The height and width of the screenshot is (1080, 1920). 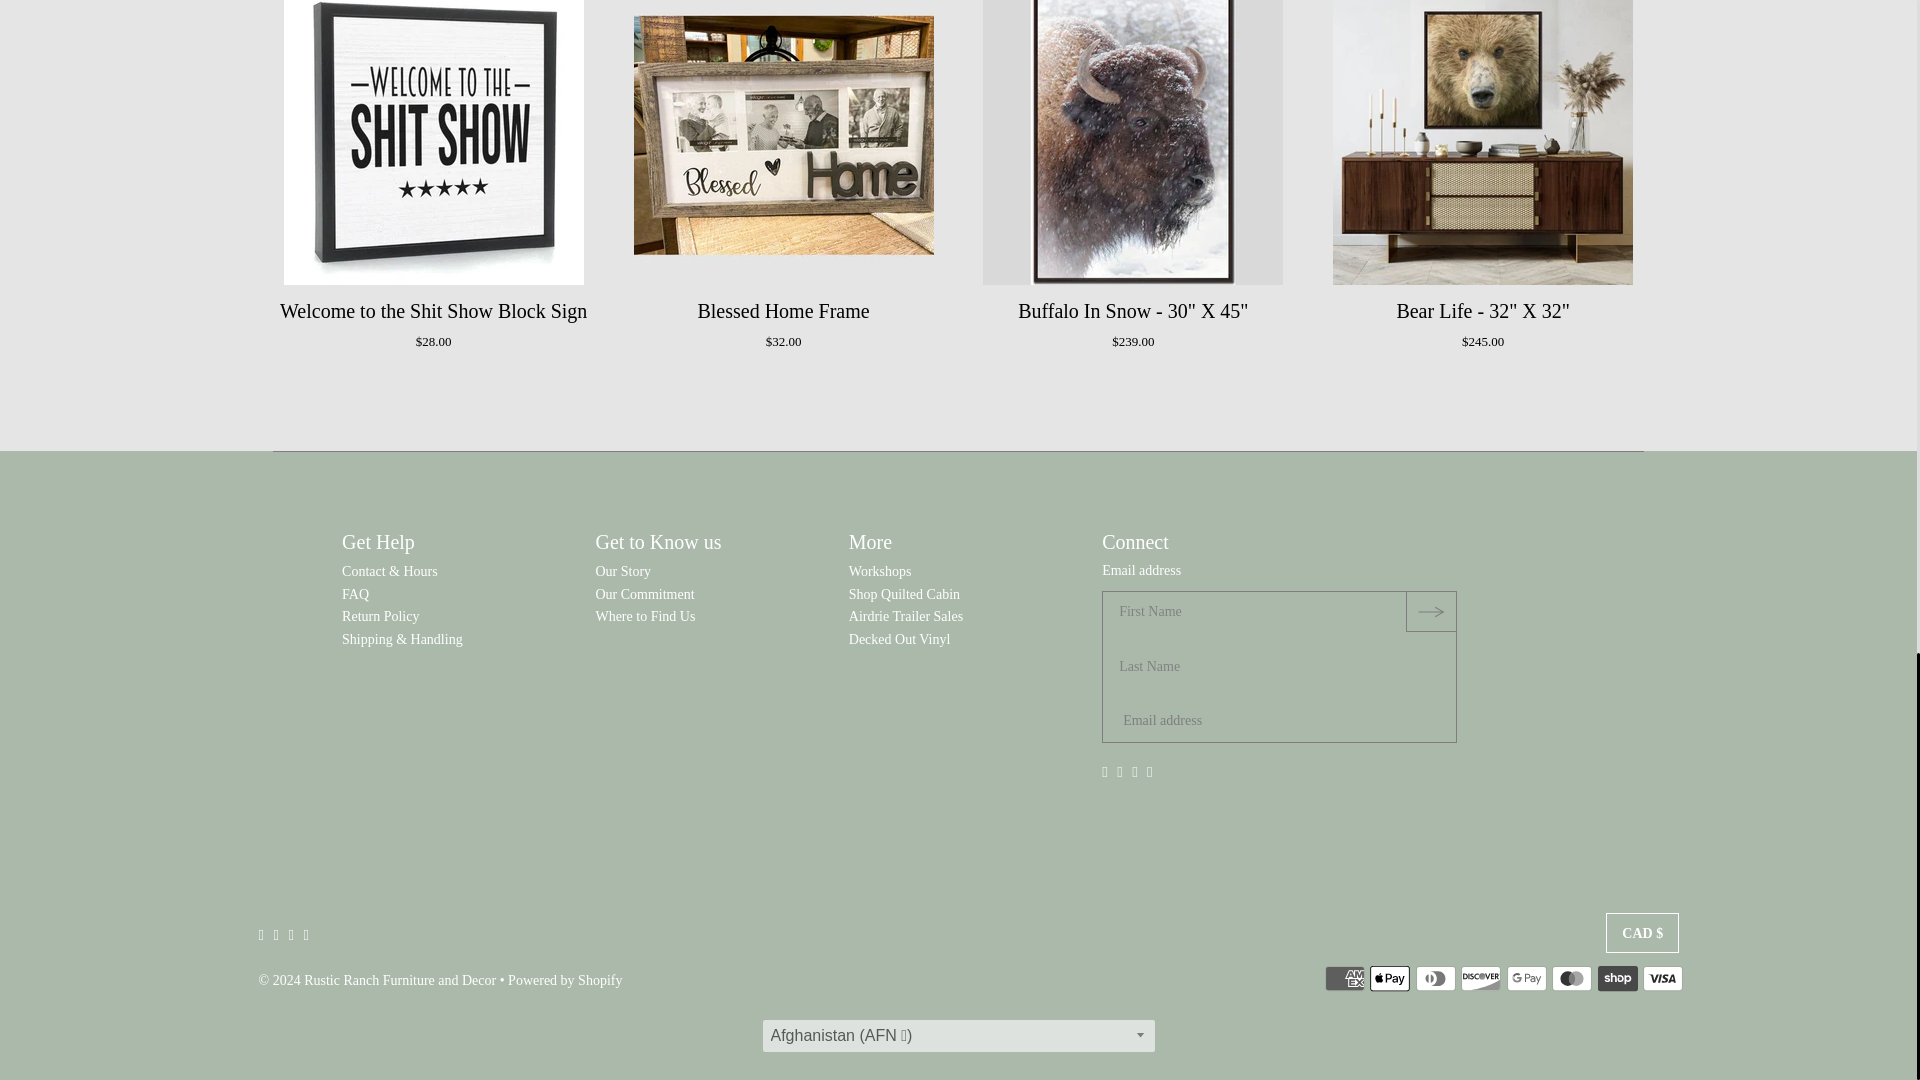 What do you see at coordinates (1617, 978) in the screenshot?
I see `Shop Pay` at bounding box center [1617, 978].